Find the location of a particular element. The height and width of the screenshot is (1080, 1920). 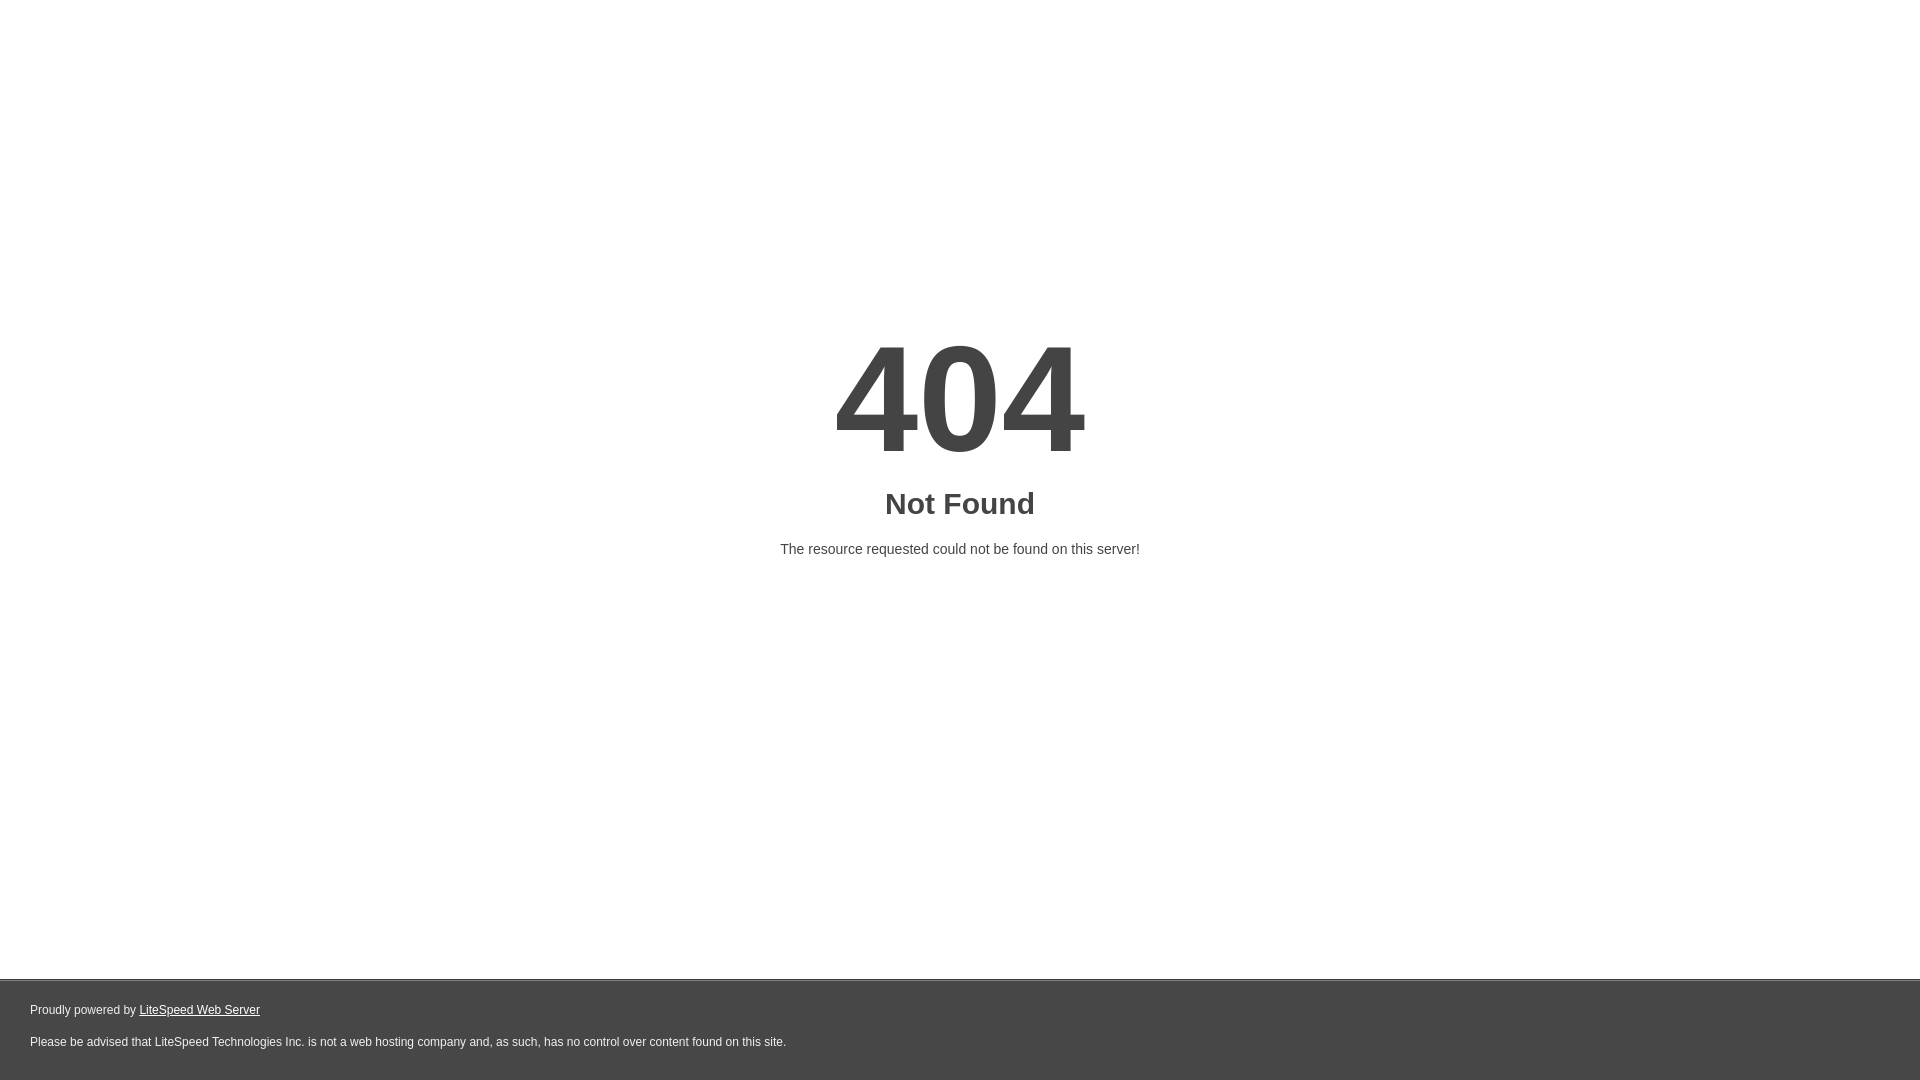

LiteSpeed Web Server is located at coordinates (200, 1010).